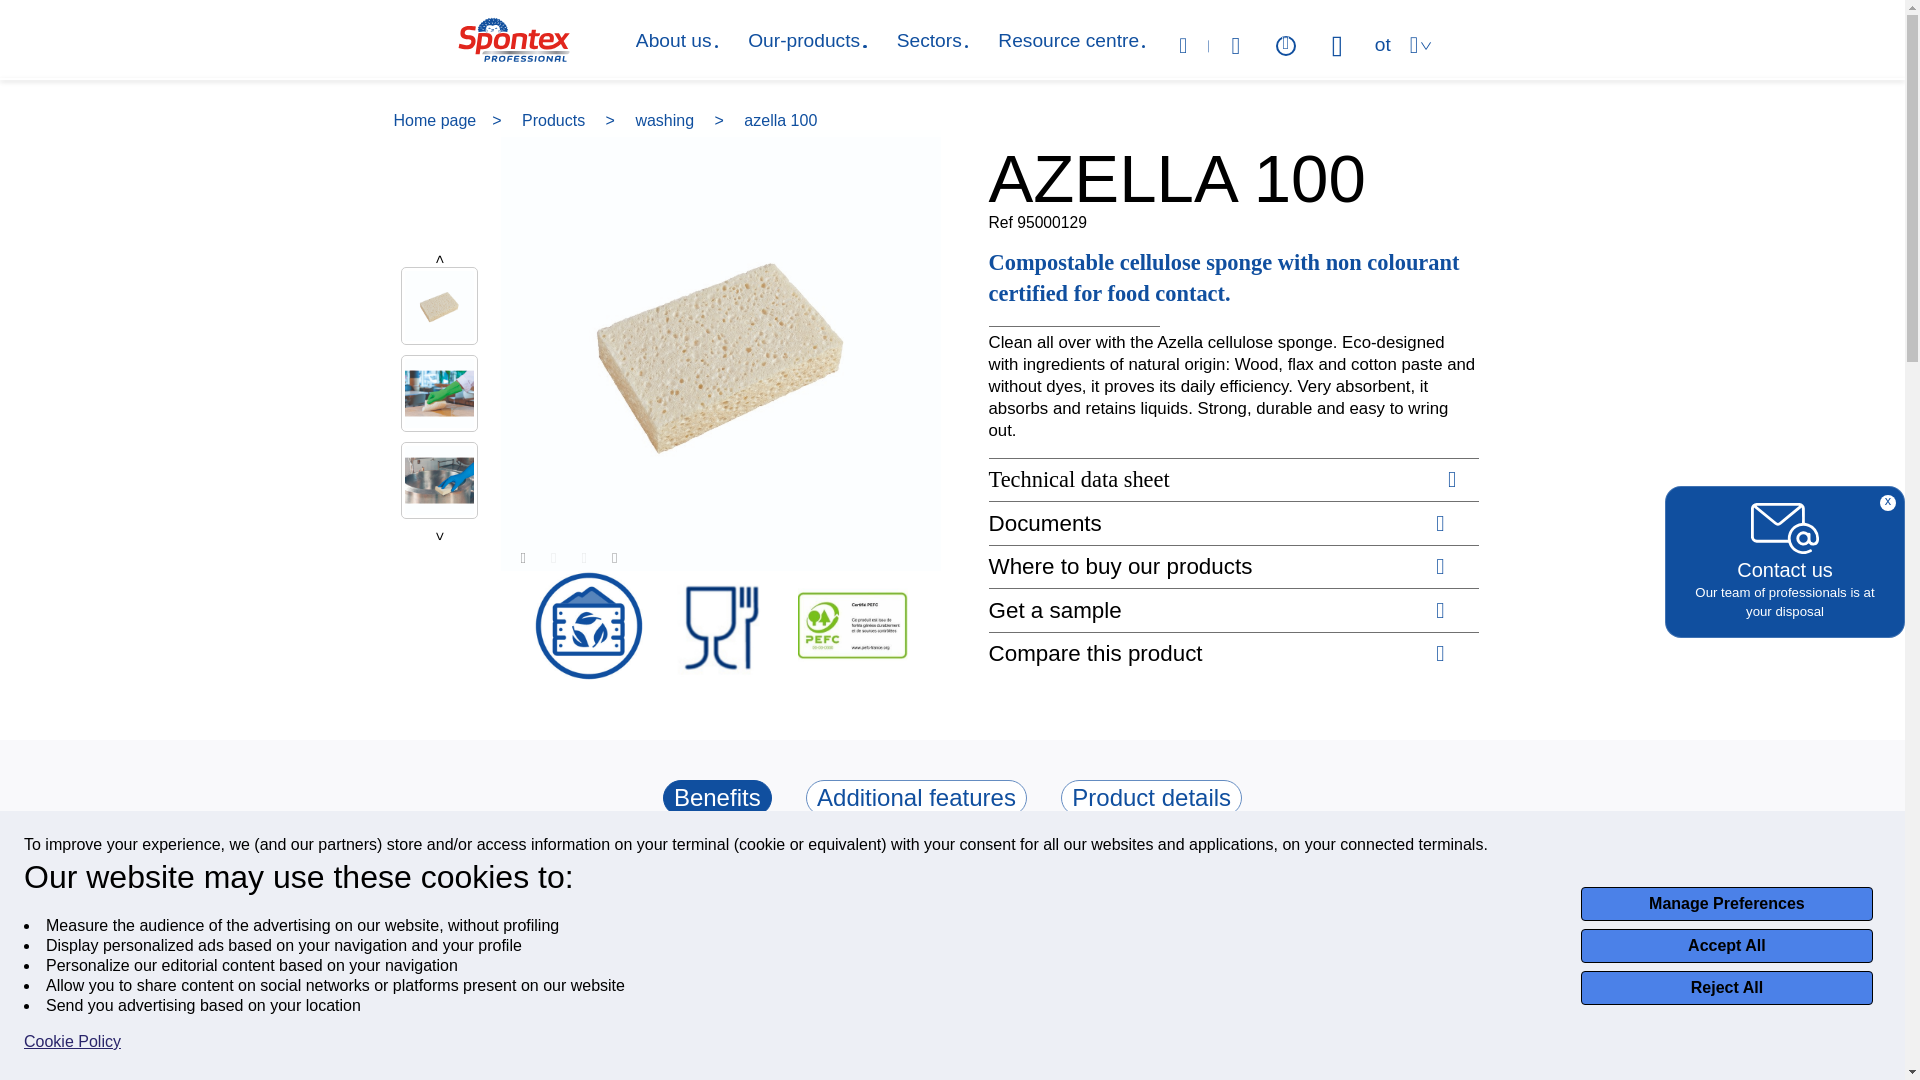 Image resolution: width=1920 pixels, height=1080 pixels. What do you see at coordinates (72, 1042) in the screenshot?
I see `Cookie Policy` at bounding box center [72, 1042].